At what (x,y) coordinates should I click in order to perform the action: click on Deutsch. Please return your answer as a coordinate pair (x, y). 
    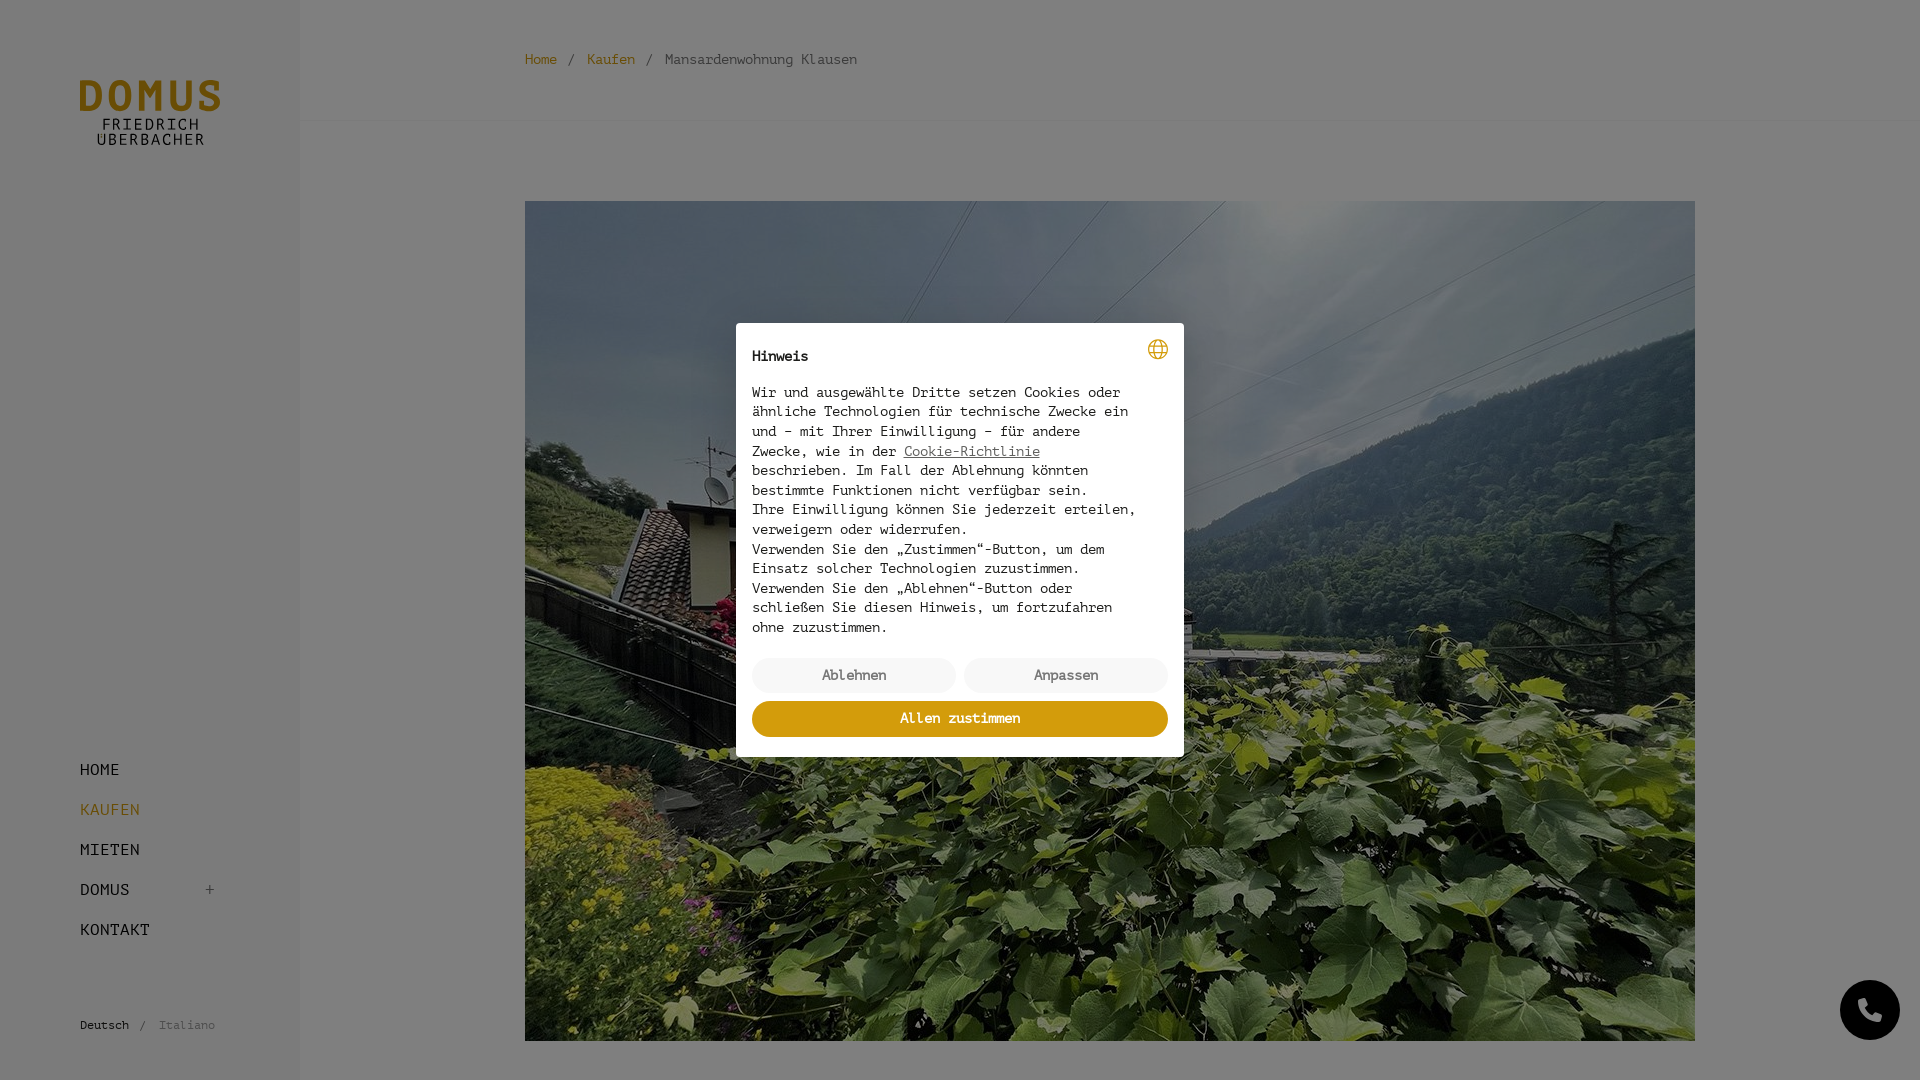
    Looking at the image, I should click on (104, 1025).